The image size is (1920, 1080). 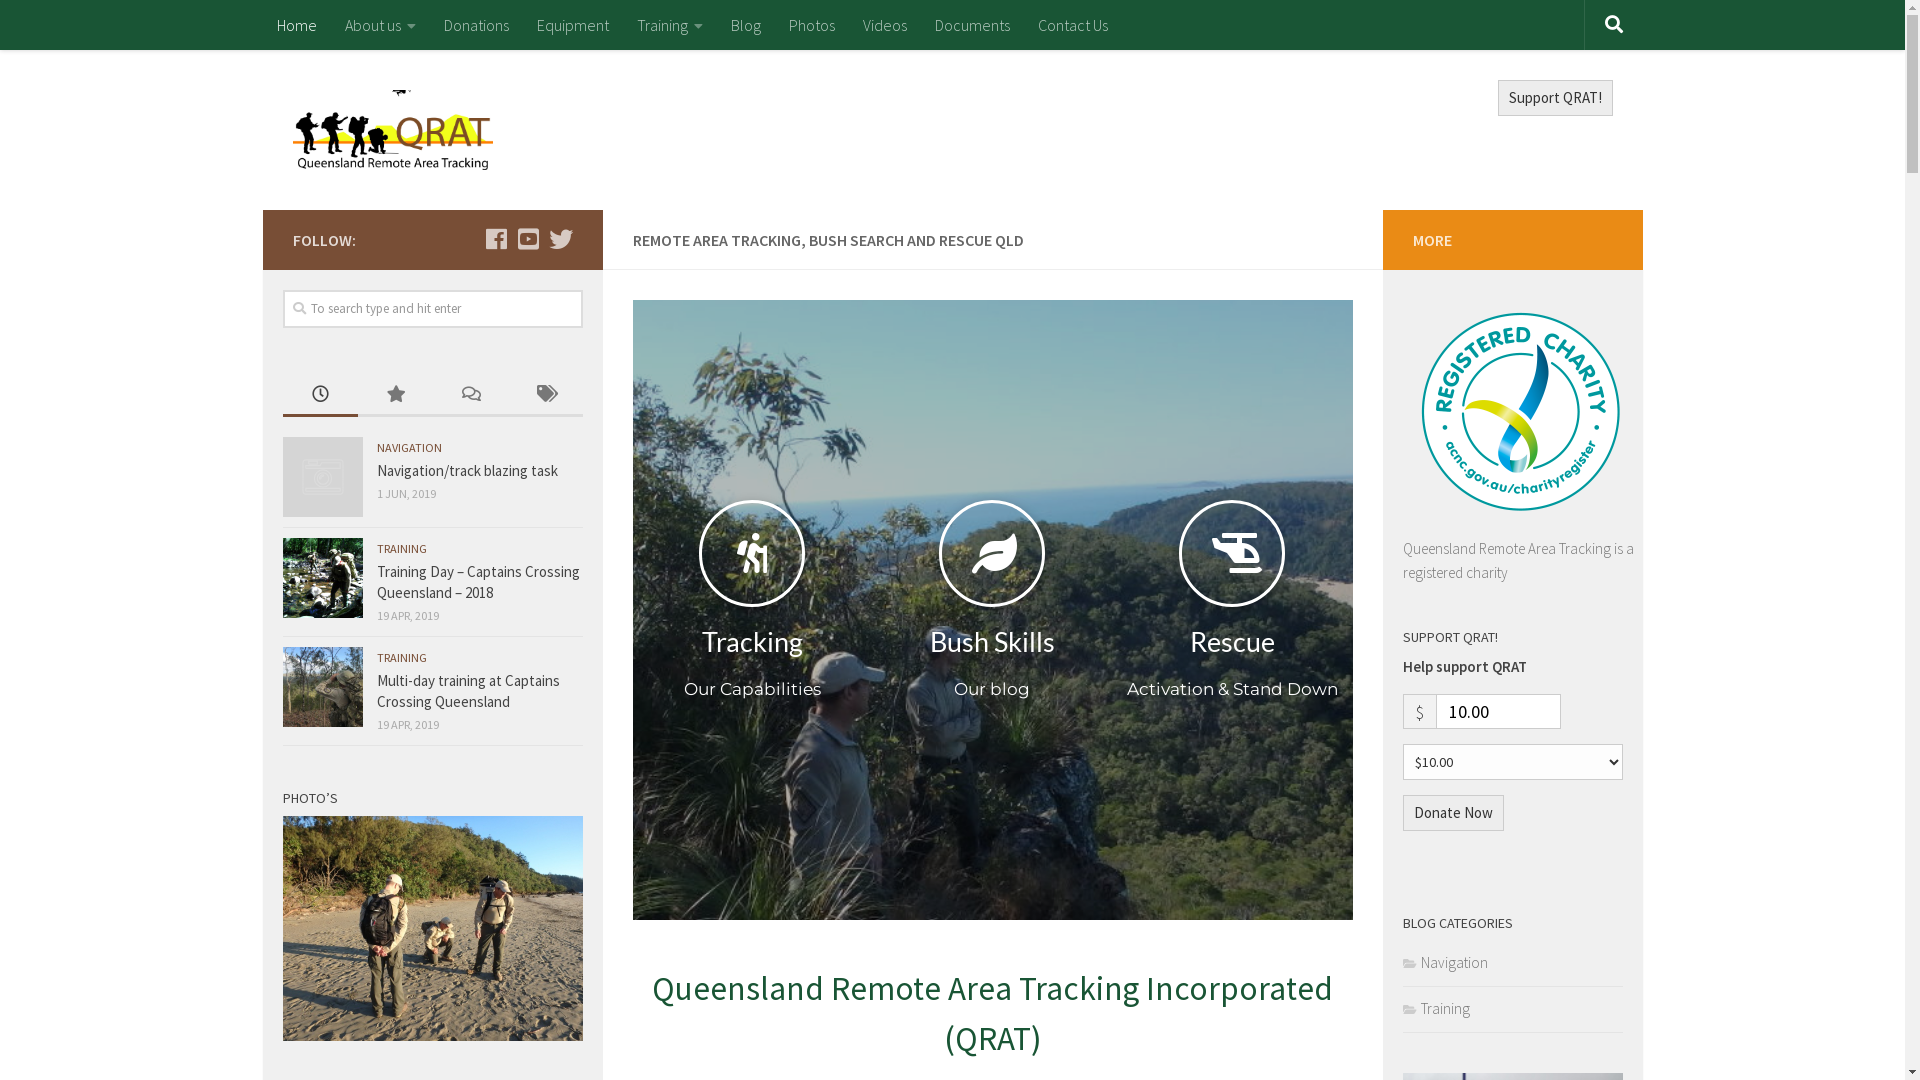 What do you see at coordinates (496, 239) in the screenshot?
I see `Follow us on Facebook` at bounding box center [496, 239].